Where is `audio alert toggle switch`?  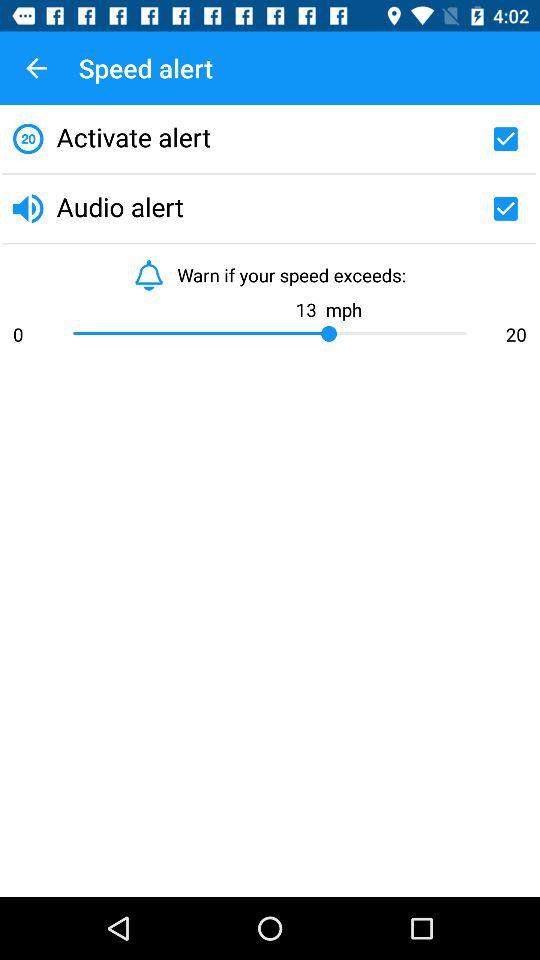
audio alert toggle switch is located at coordinates (505, 208).